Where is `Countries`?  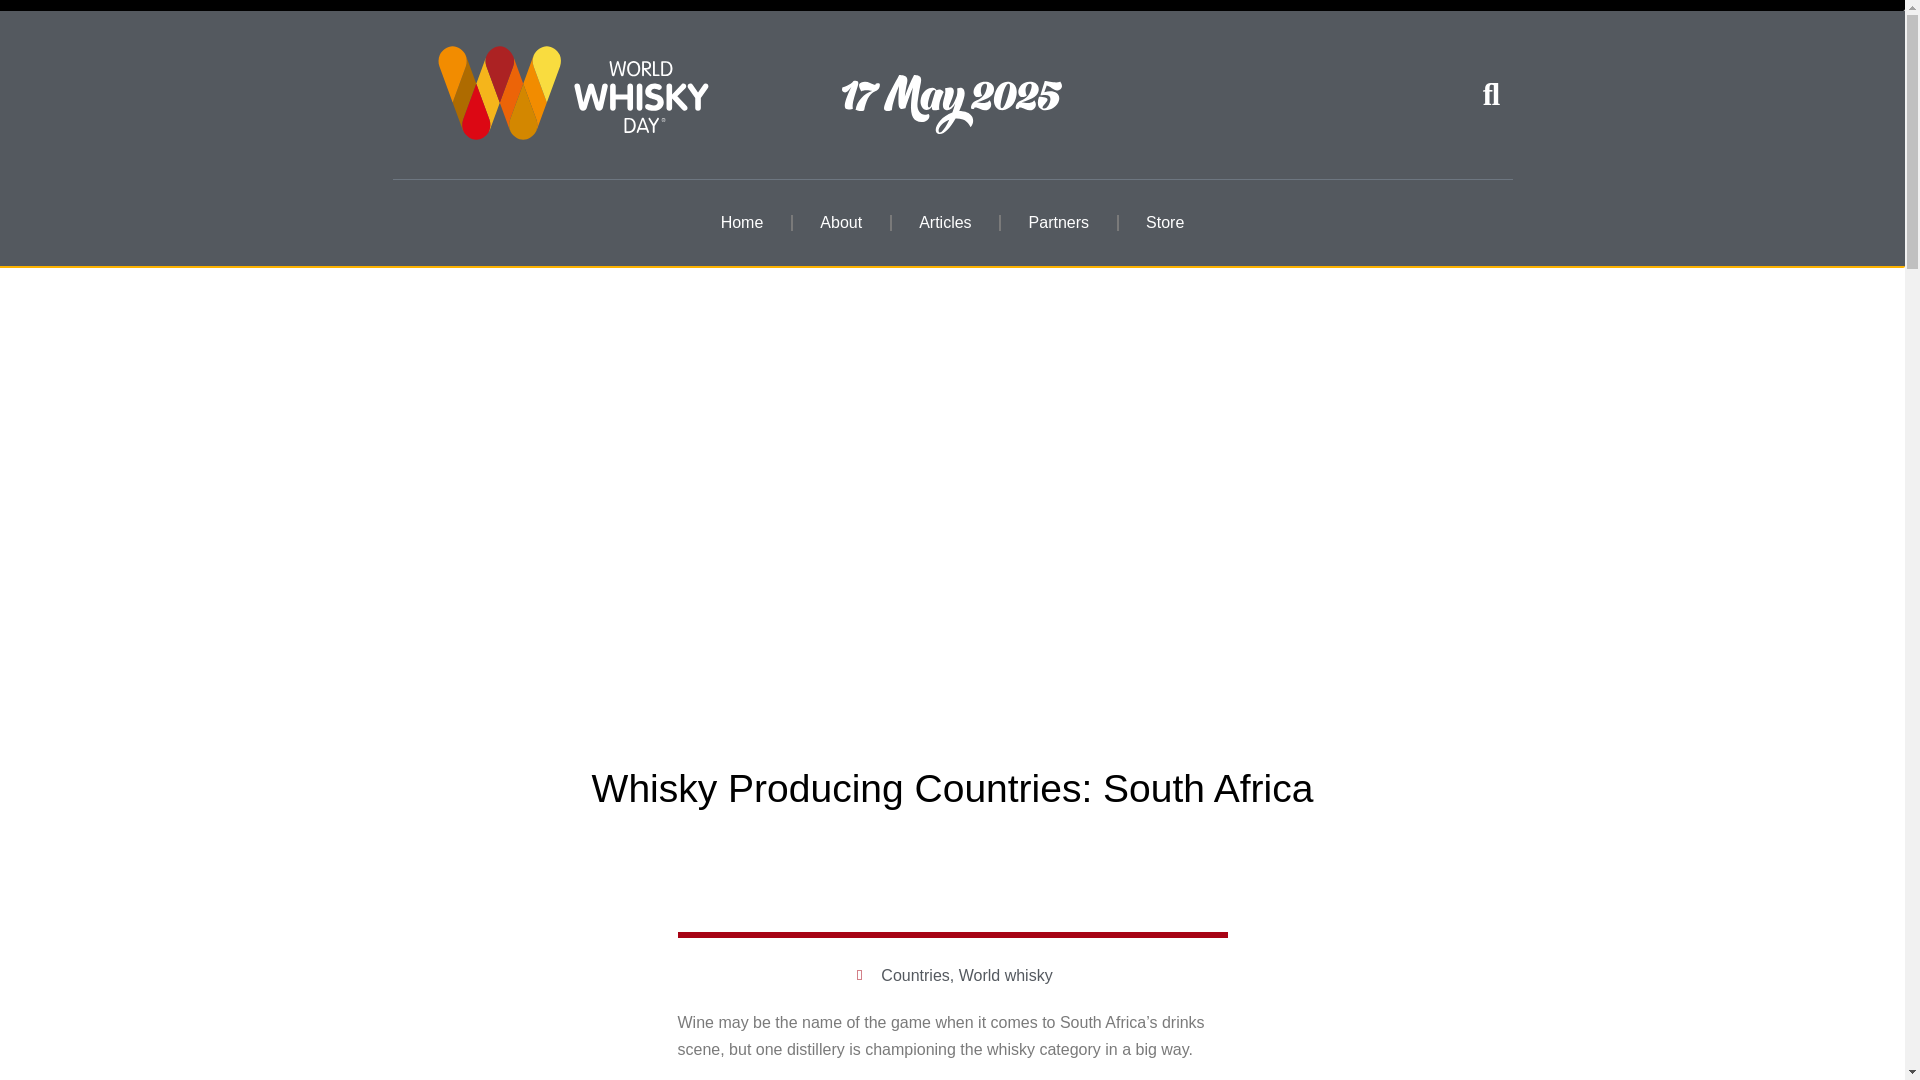
Countries is located at coordinates (914, 974).